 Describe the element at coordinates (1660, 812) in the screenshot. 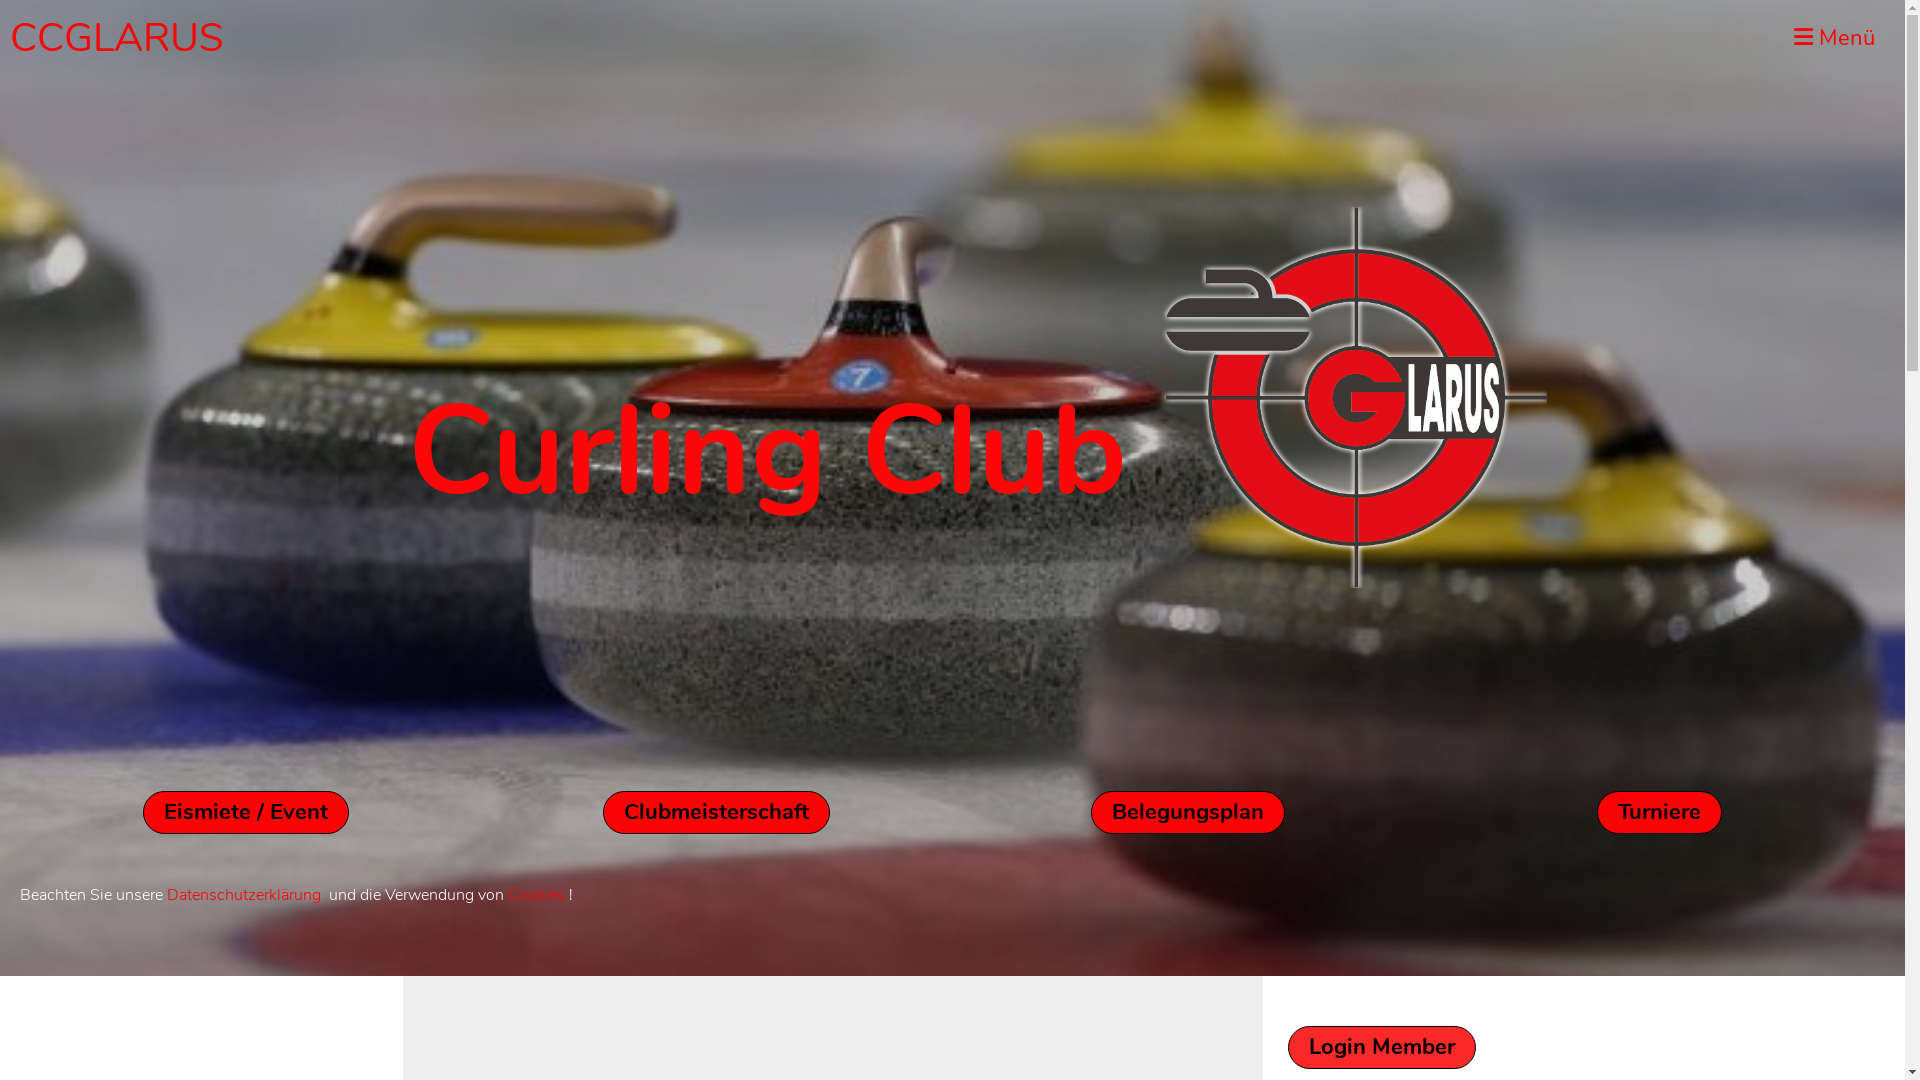

I see `Turniere` at that location.